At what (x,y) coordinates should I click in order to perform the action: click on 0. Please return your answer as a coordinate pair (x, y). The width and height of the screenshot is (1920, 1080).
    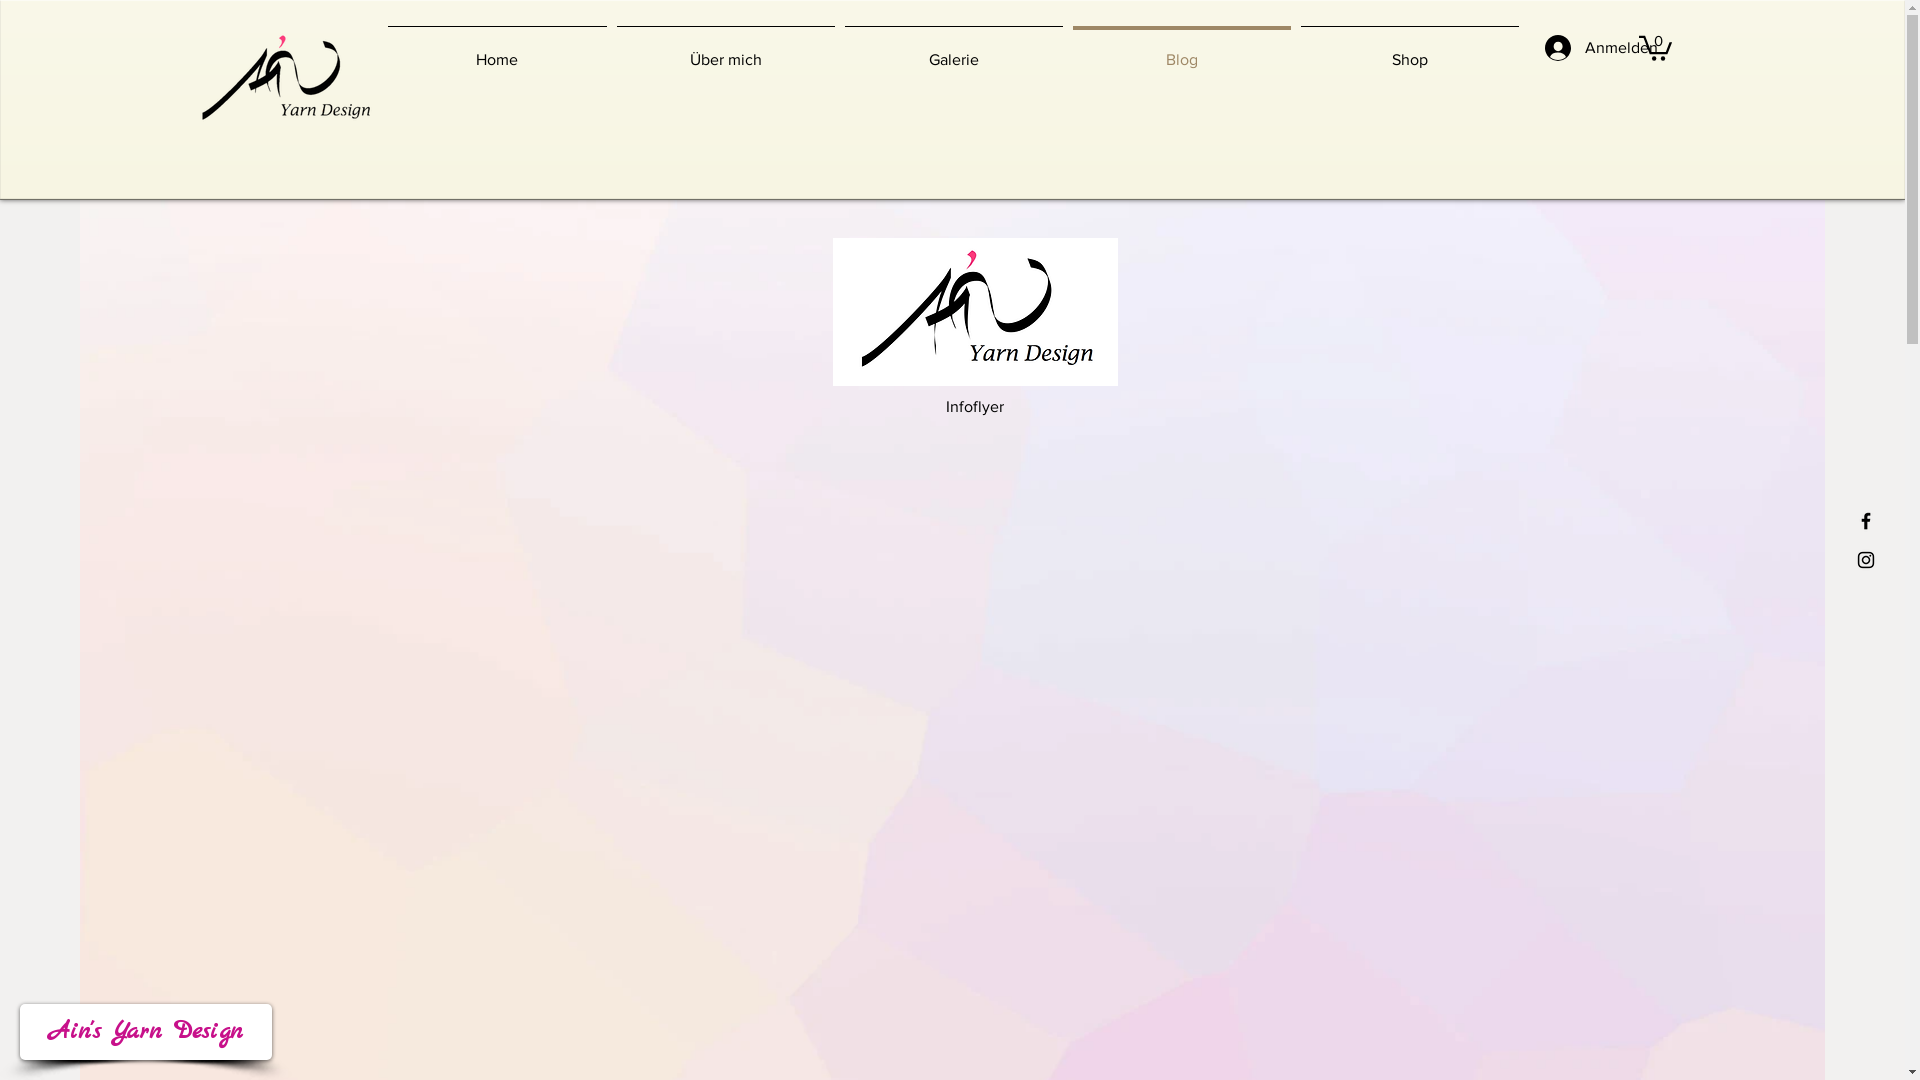
    Looking at the image, I should click on (1654, 47).